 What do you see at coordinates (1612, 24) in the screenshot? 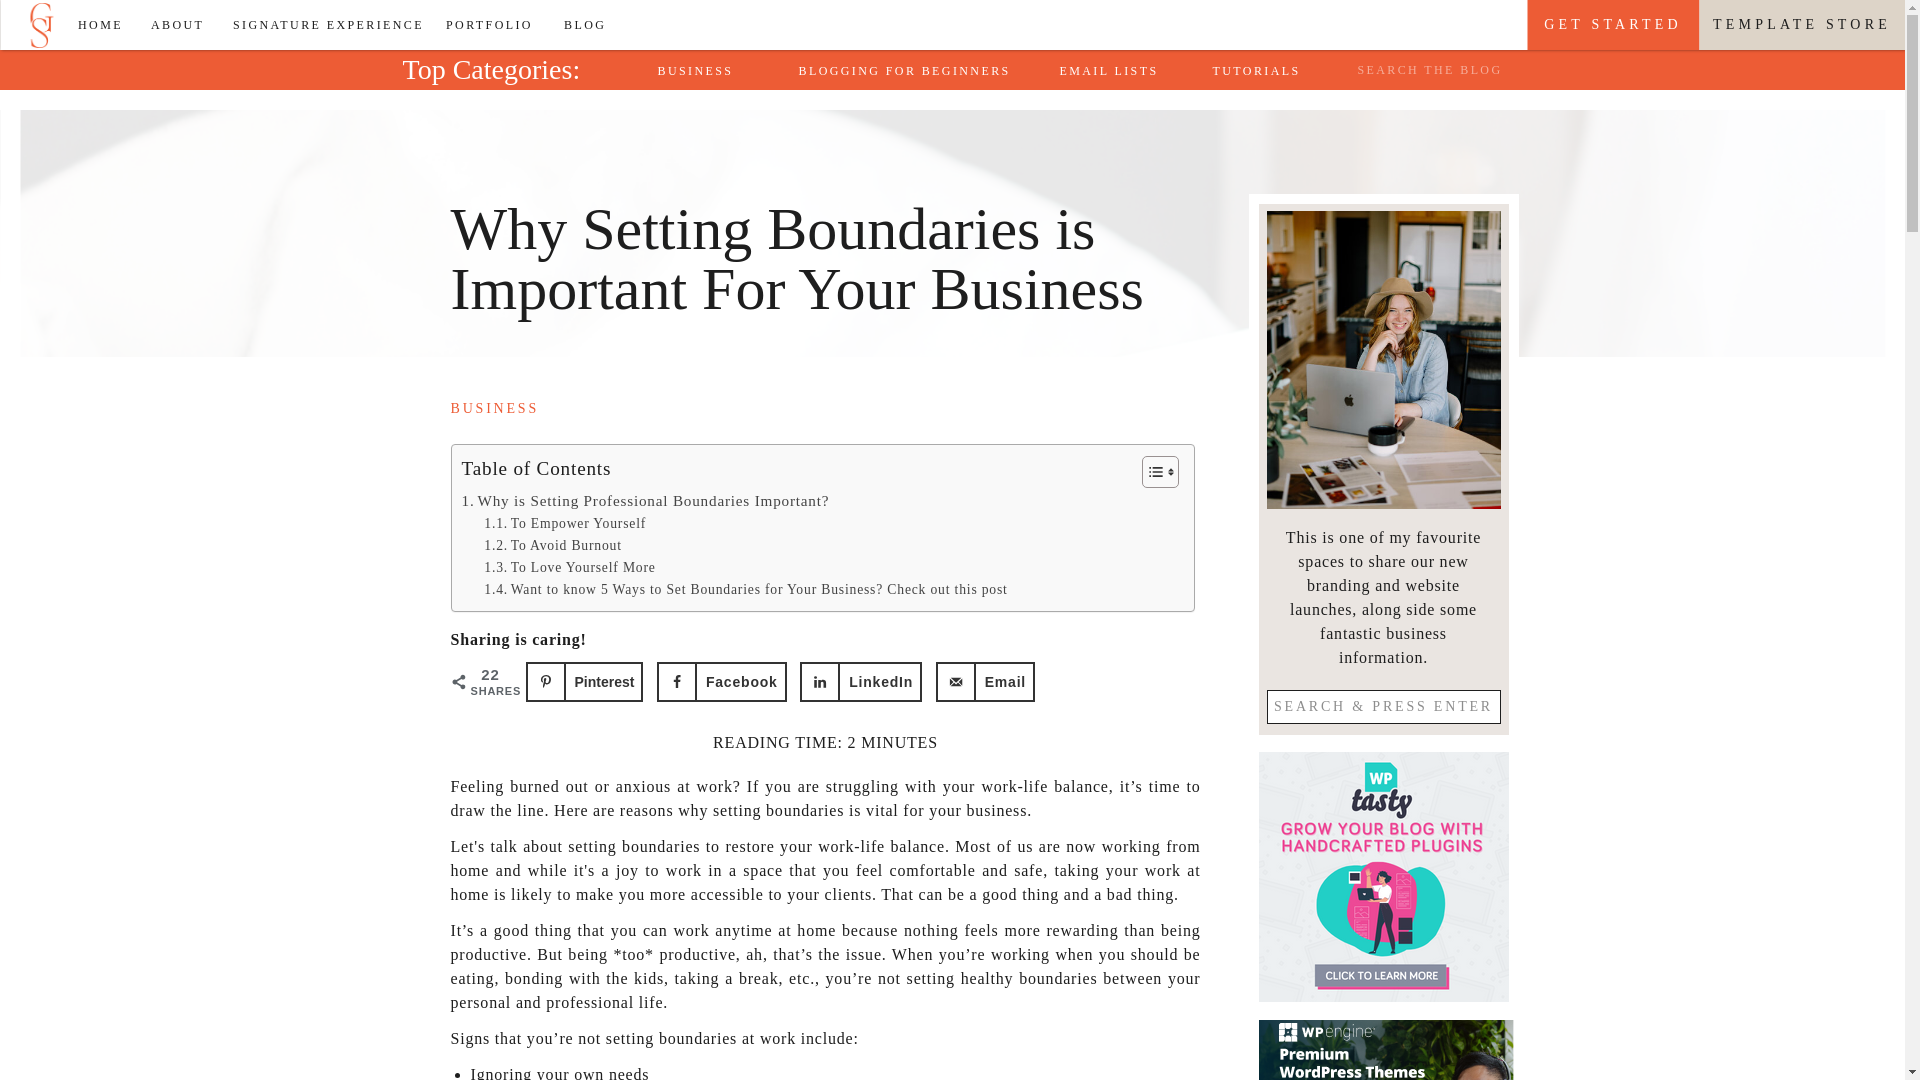
I see `GET STARTED` at bounding box center [1612, 24].